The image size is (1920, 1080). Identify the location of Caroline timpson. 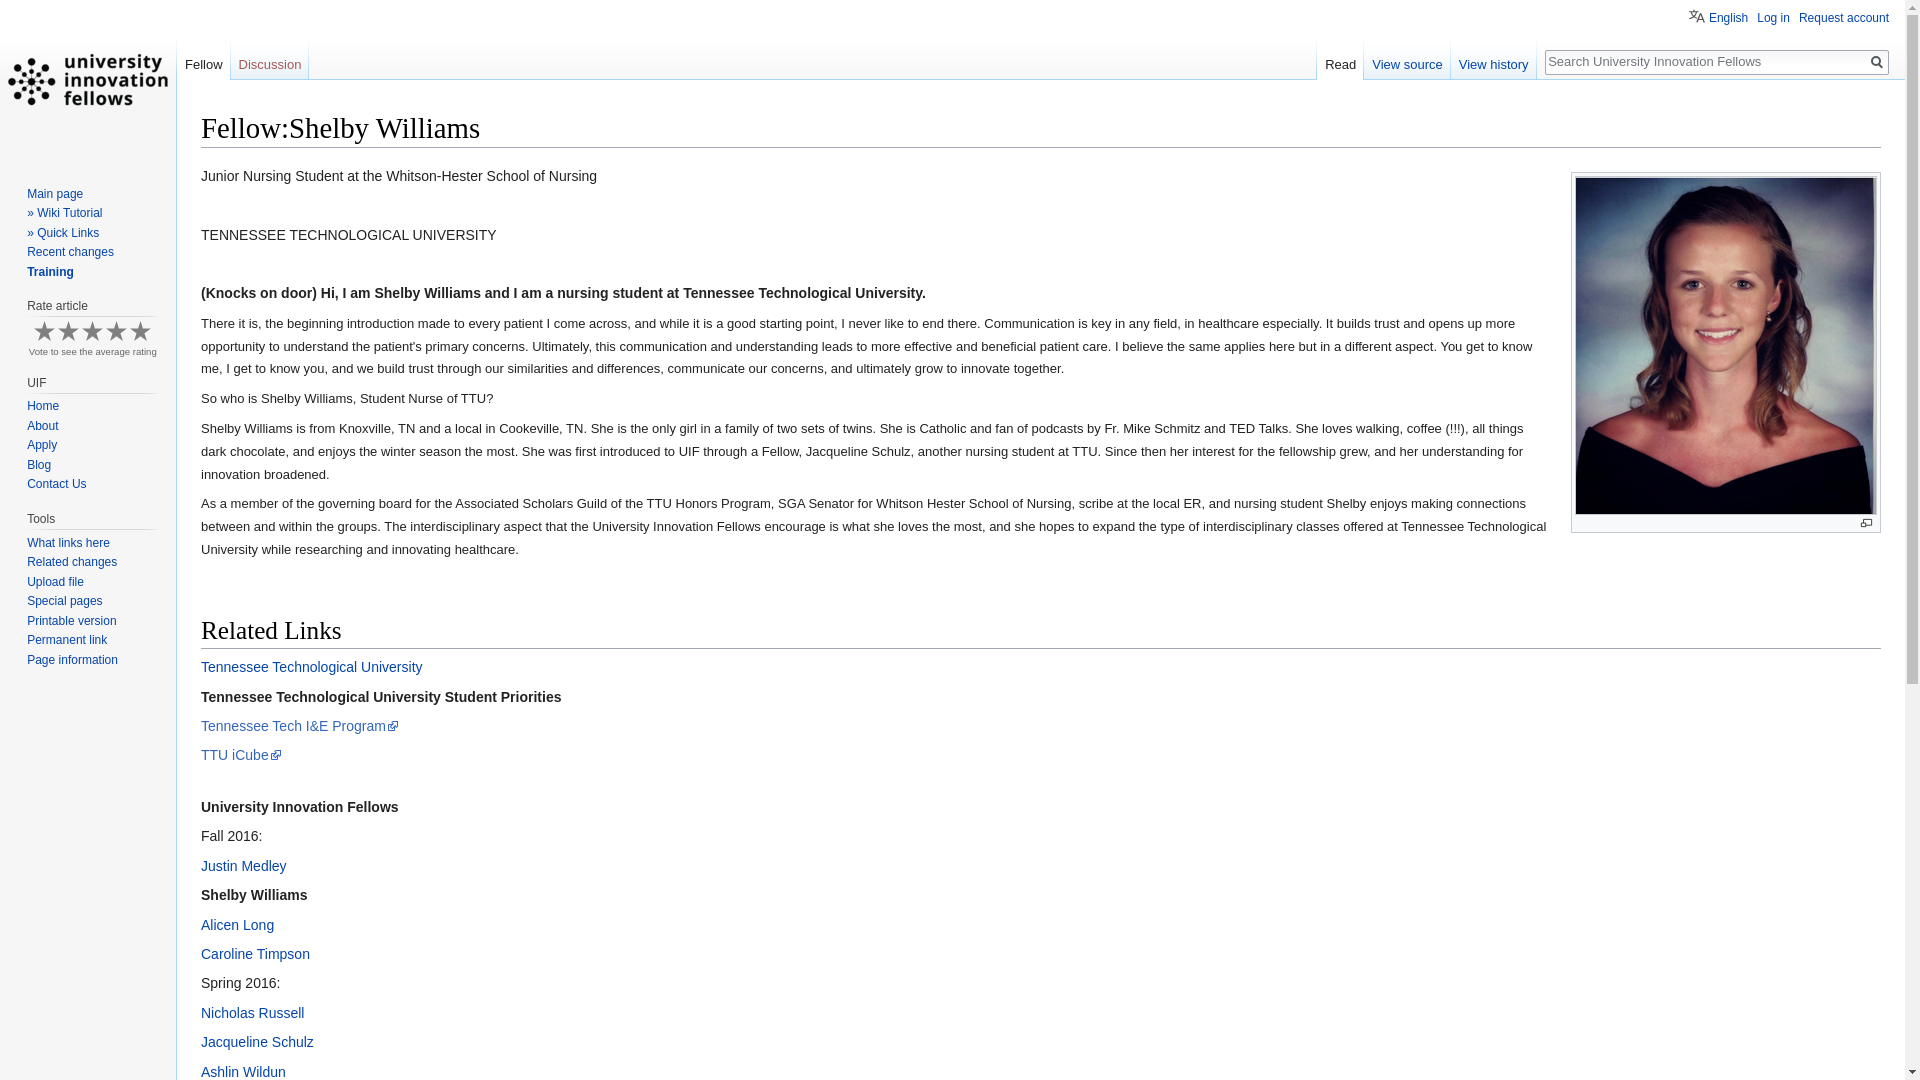
(255, 954).